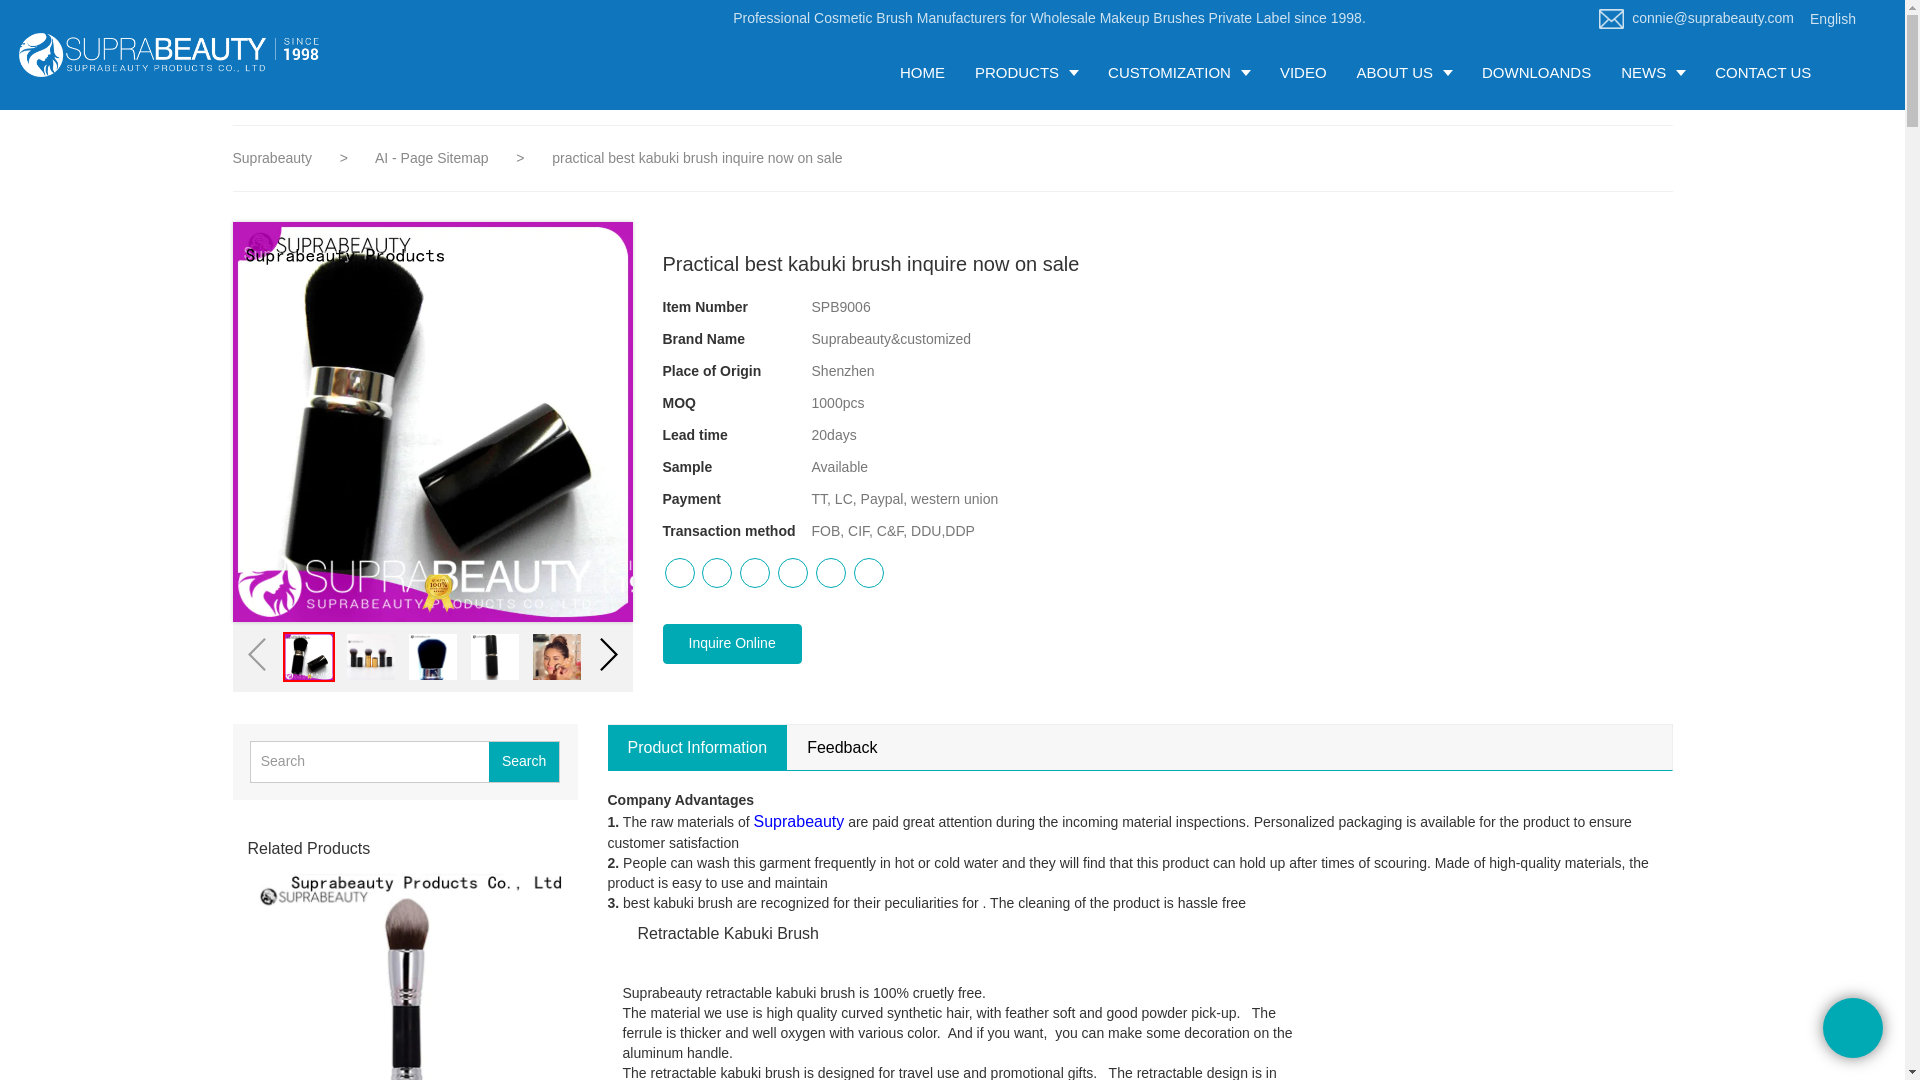  What do you see at coordinates (434, 158) in the screenshot?
I see `AI - Page Sitemap` at bounding box center [434, 158].